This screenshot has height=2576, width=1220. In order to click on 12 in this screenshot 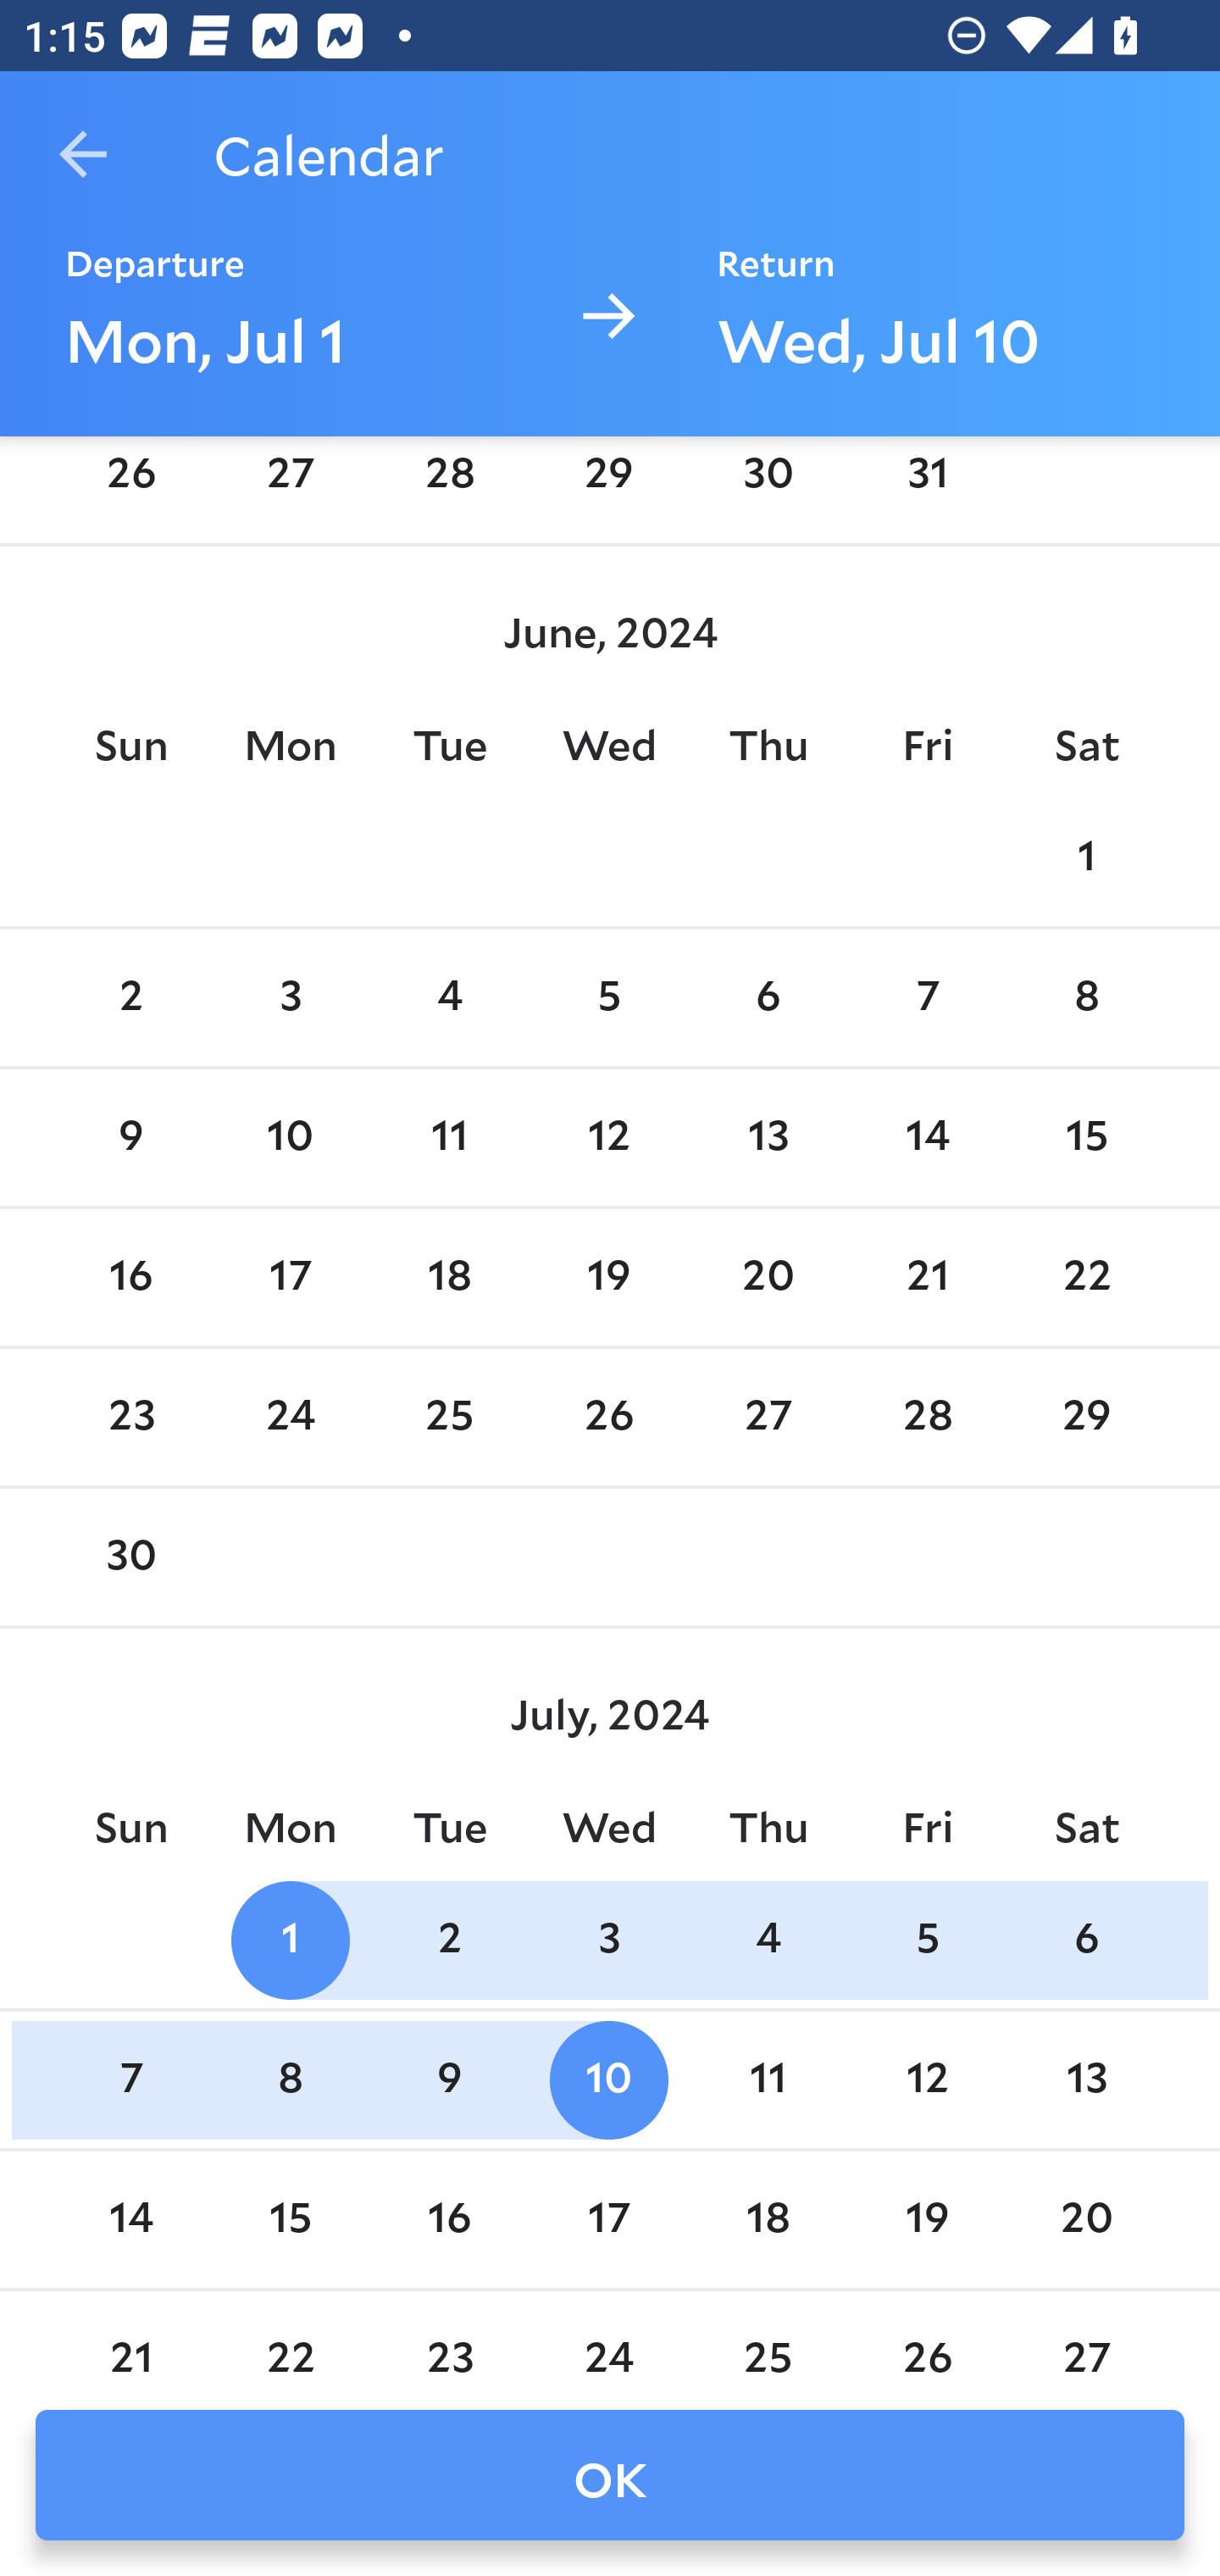, I will do `click(609, 1138)`.